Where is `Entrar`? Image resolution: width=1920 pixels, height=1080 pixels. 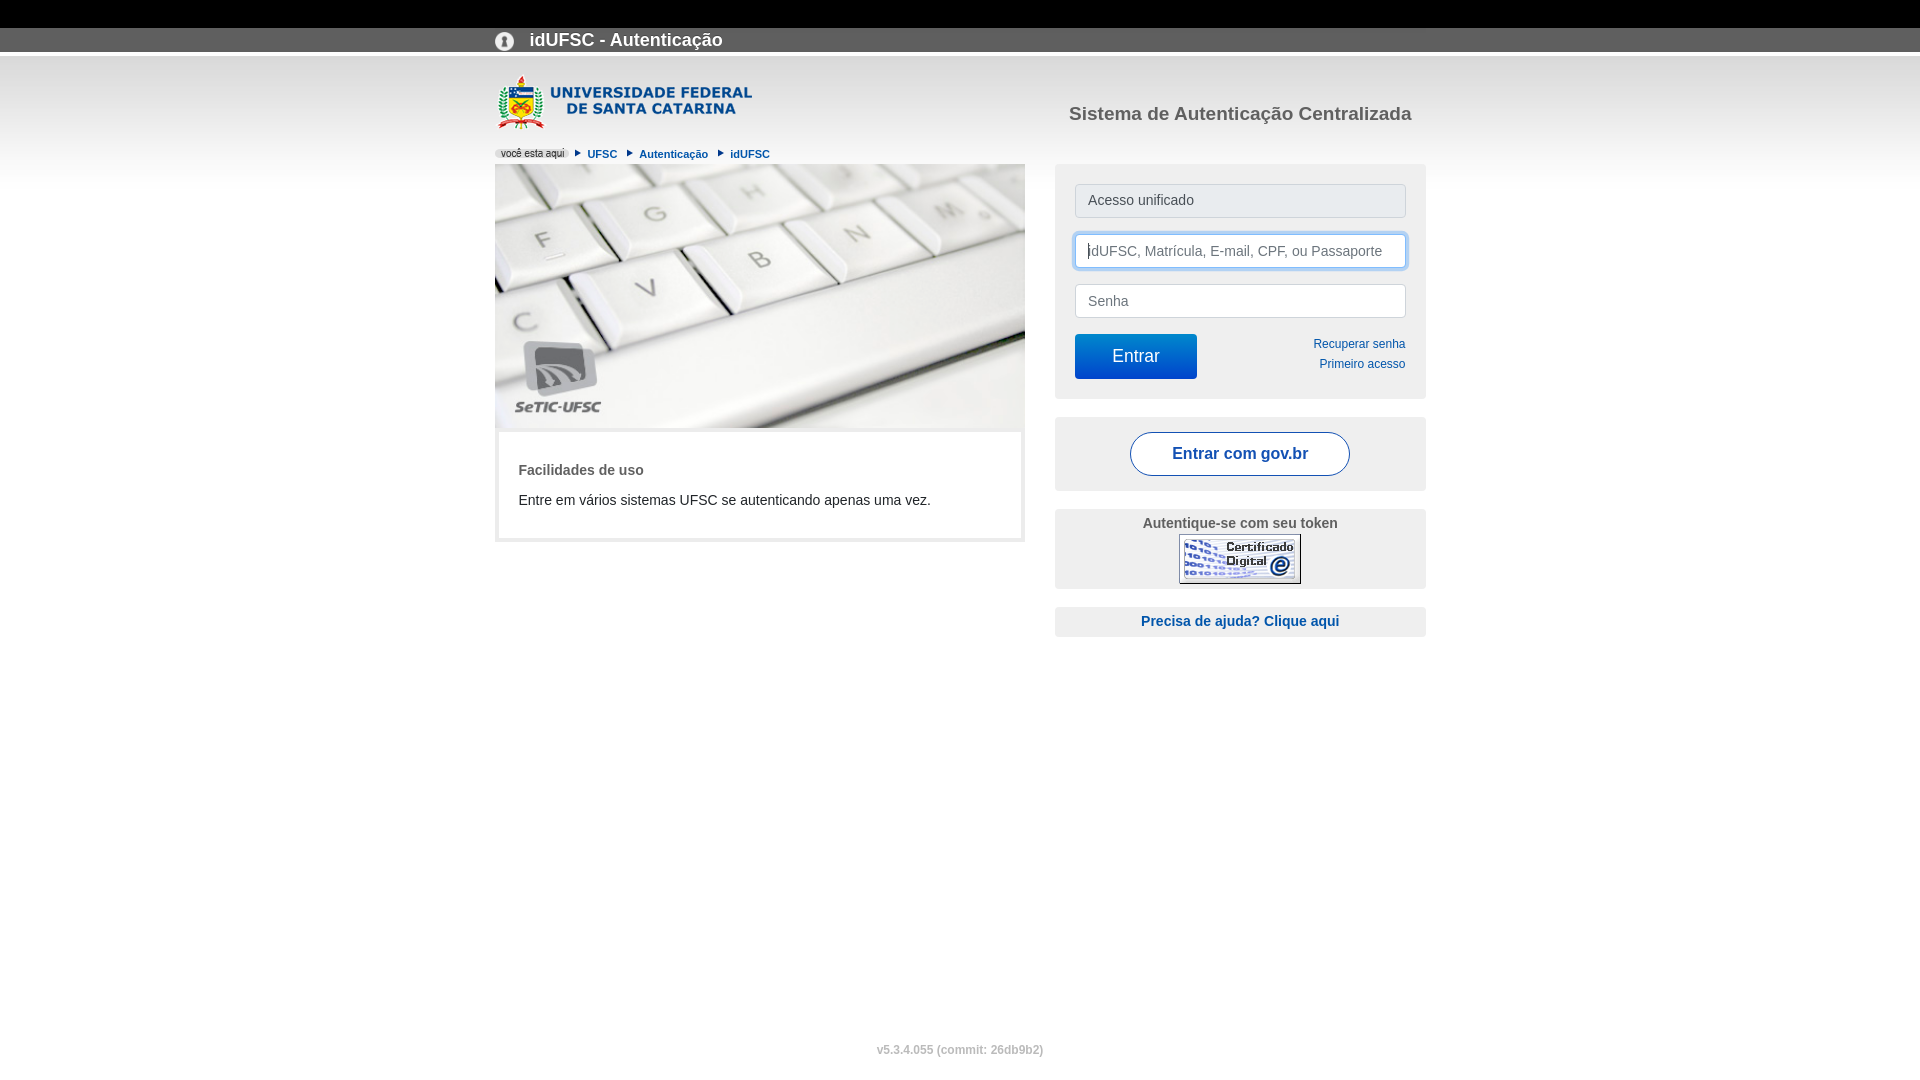
Entrar is located at coordinates (1136, 356).